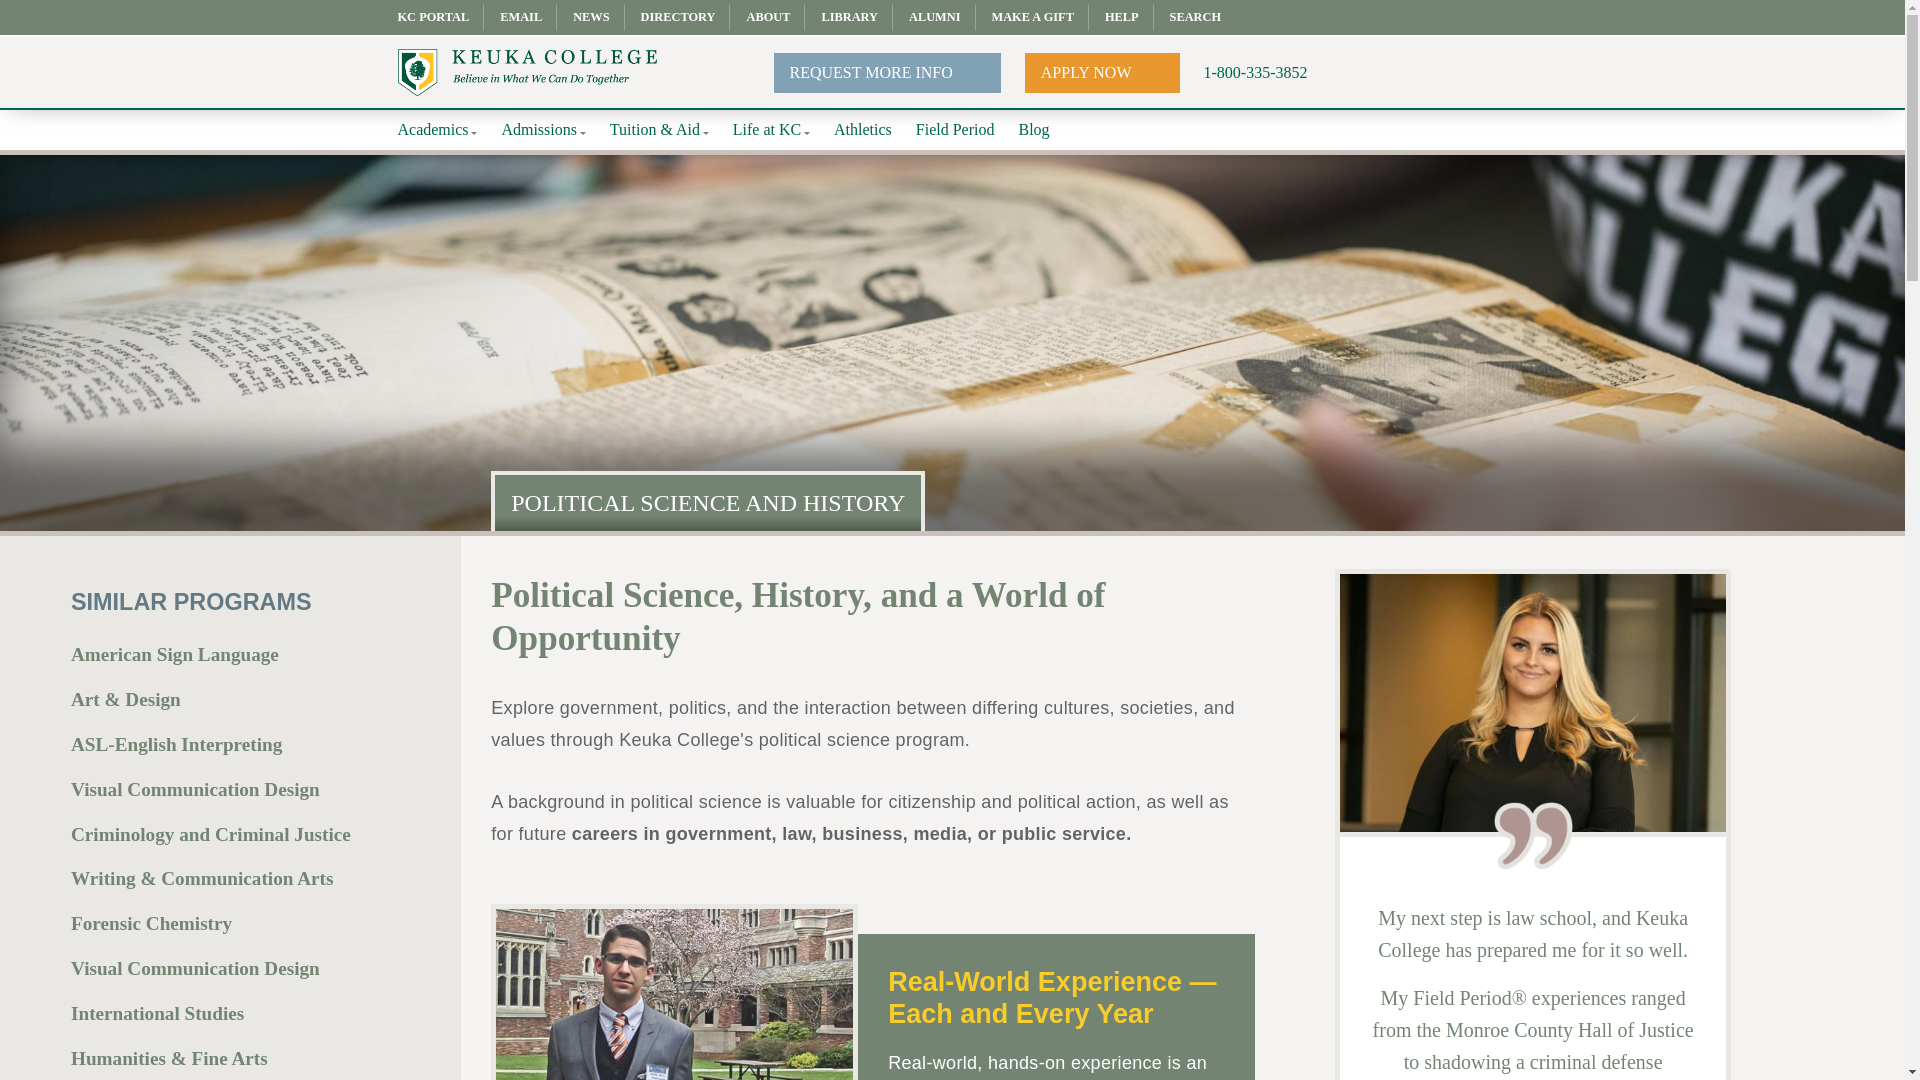 The image size is (1920, 1080). What do you see at coordinates (1255, 72) in the screenshot?
I see `1-800-335-3852` at bounding box center [1255, 72].